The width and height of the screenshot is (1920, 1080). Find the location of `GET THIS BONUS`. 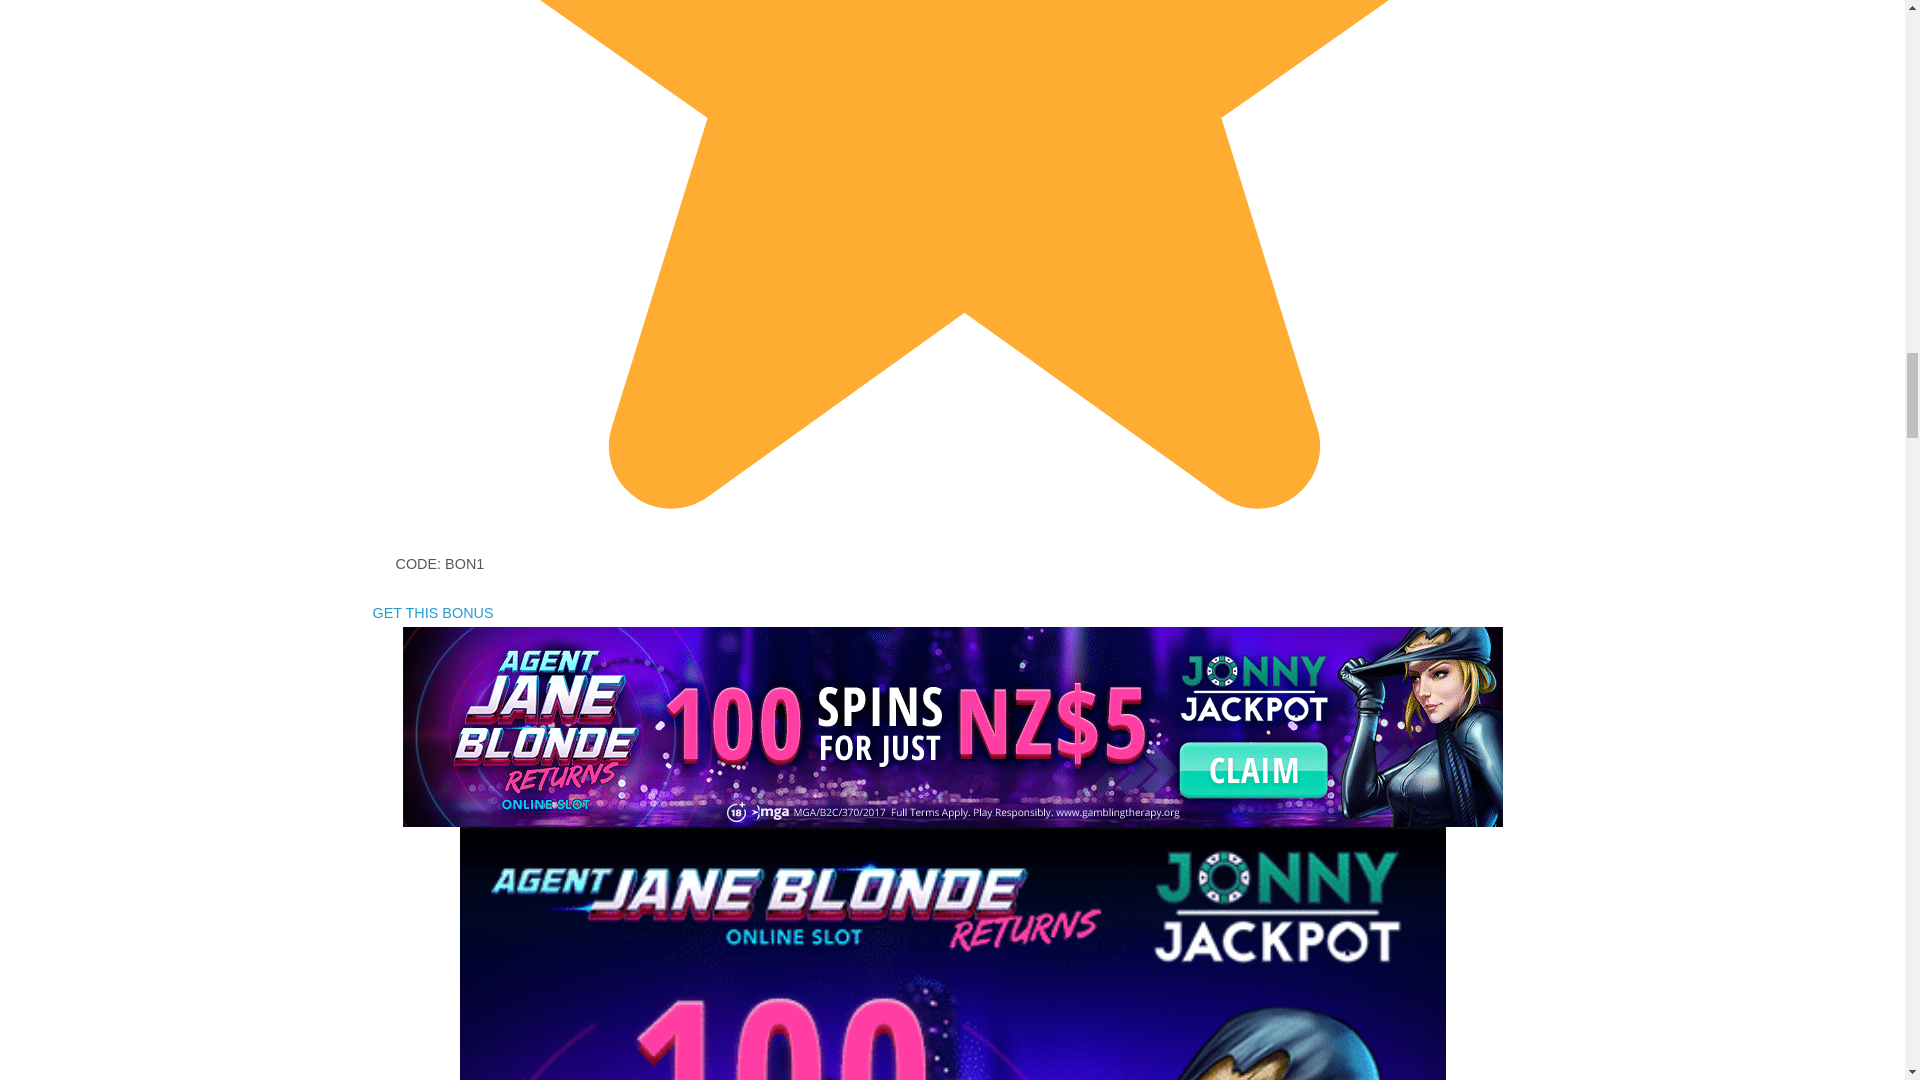

GET THIS BONUS is located at coordinates (432, 612).